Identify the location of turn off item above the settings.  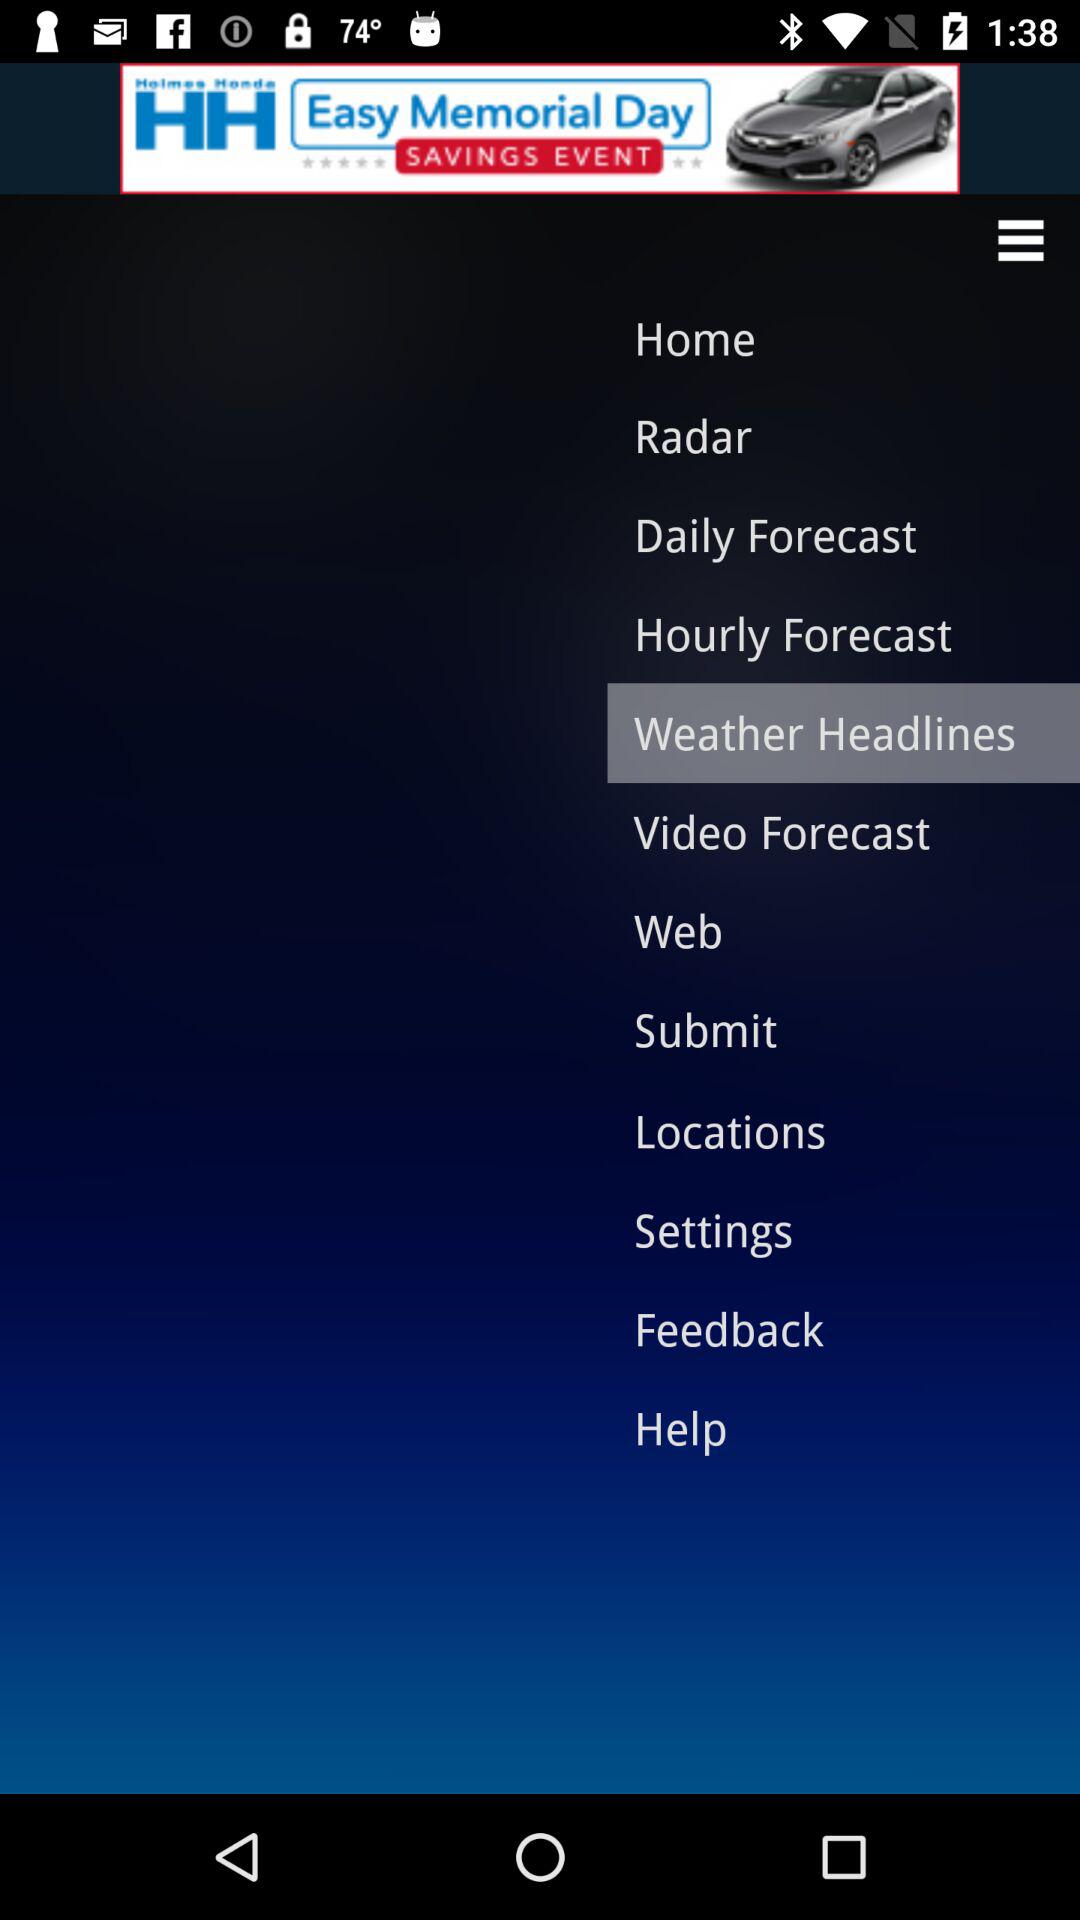
(828, 1131).